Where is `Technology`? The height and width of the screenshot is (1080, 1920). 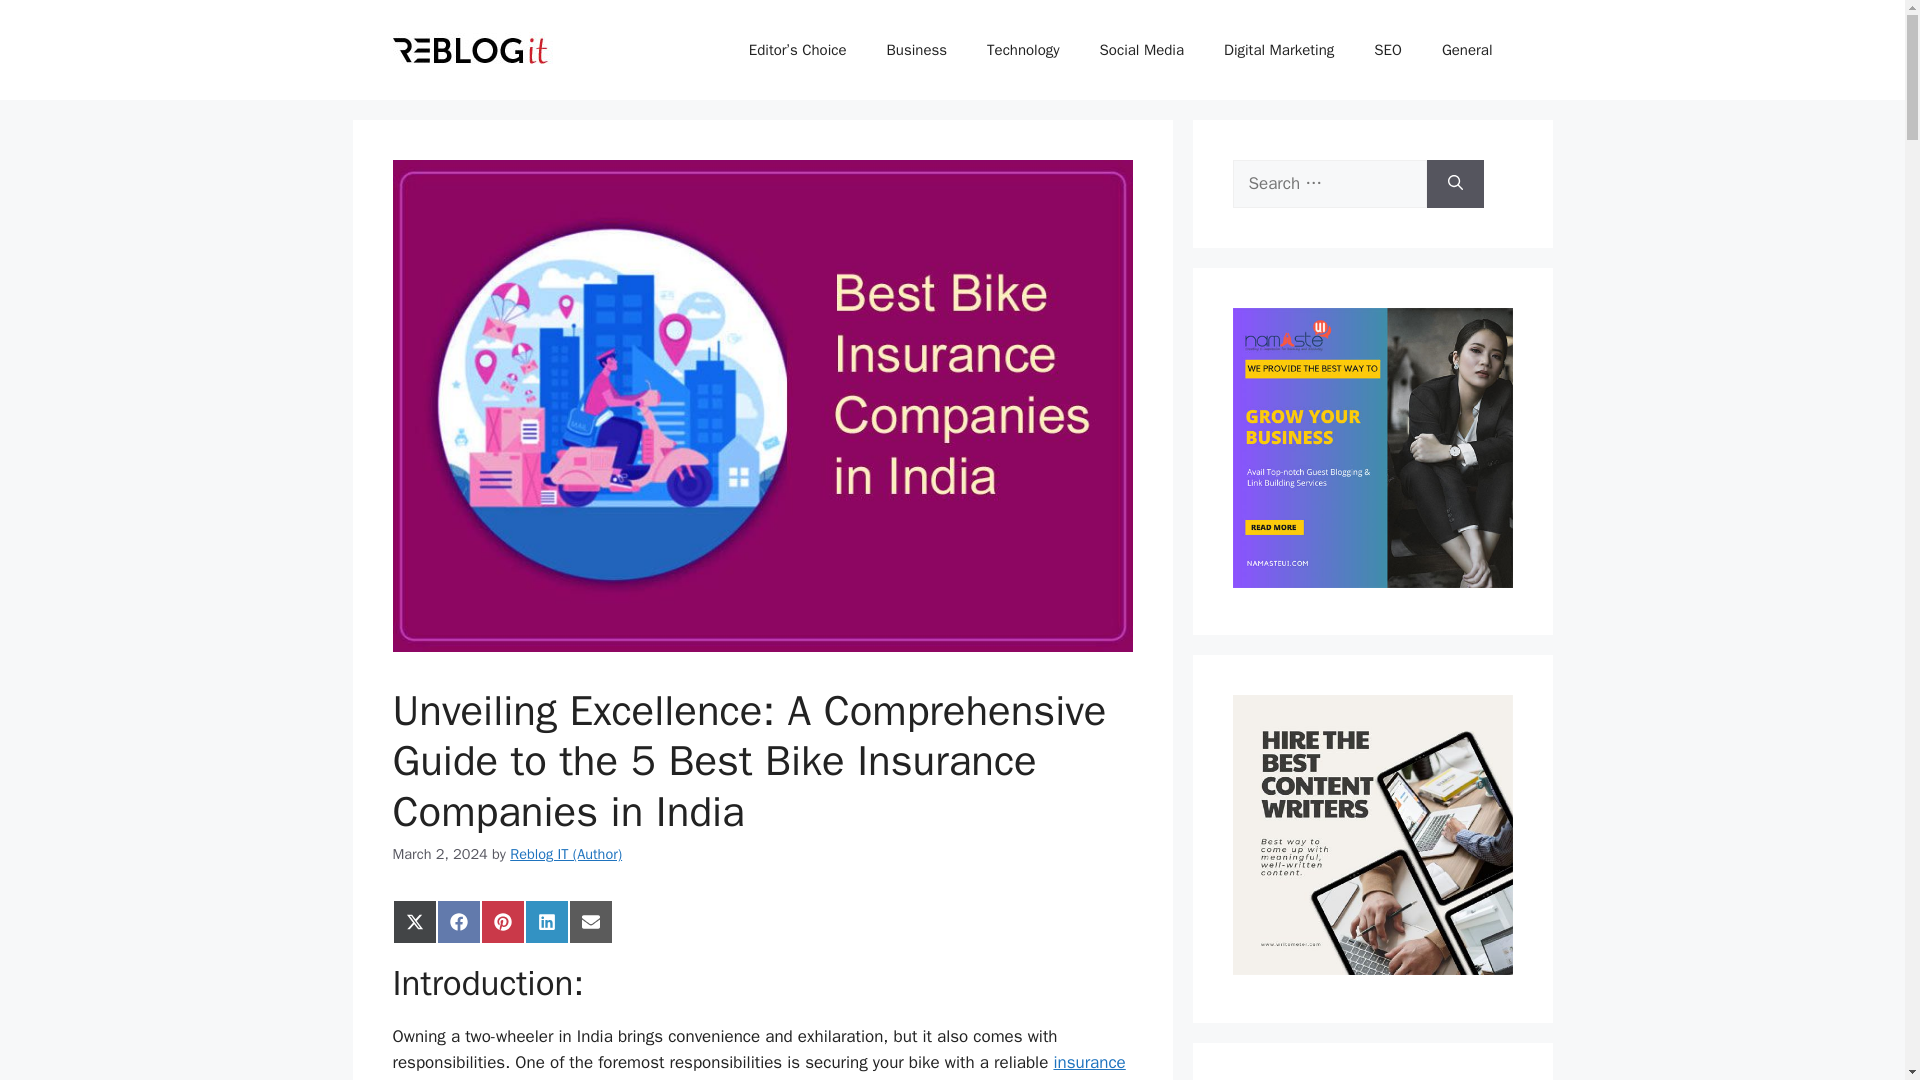 Technology is located at coordinates (1023, 50).